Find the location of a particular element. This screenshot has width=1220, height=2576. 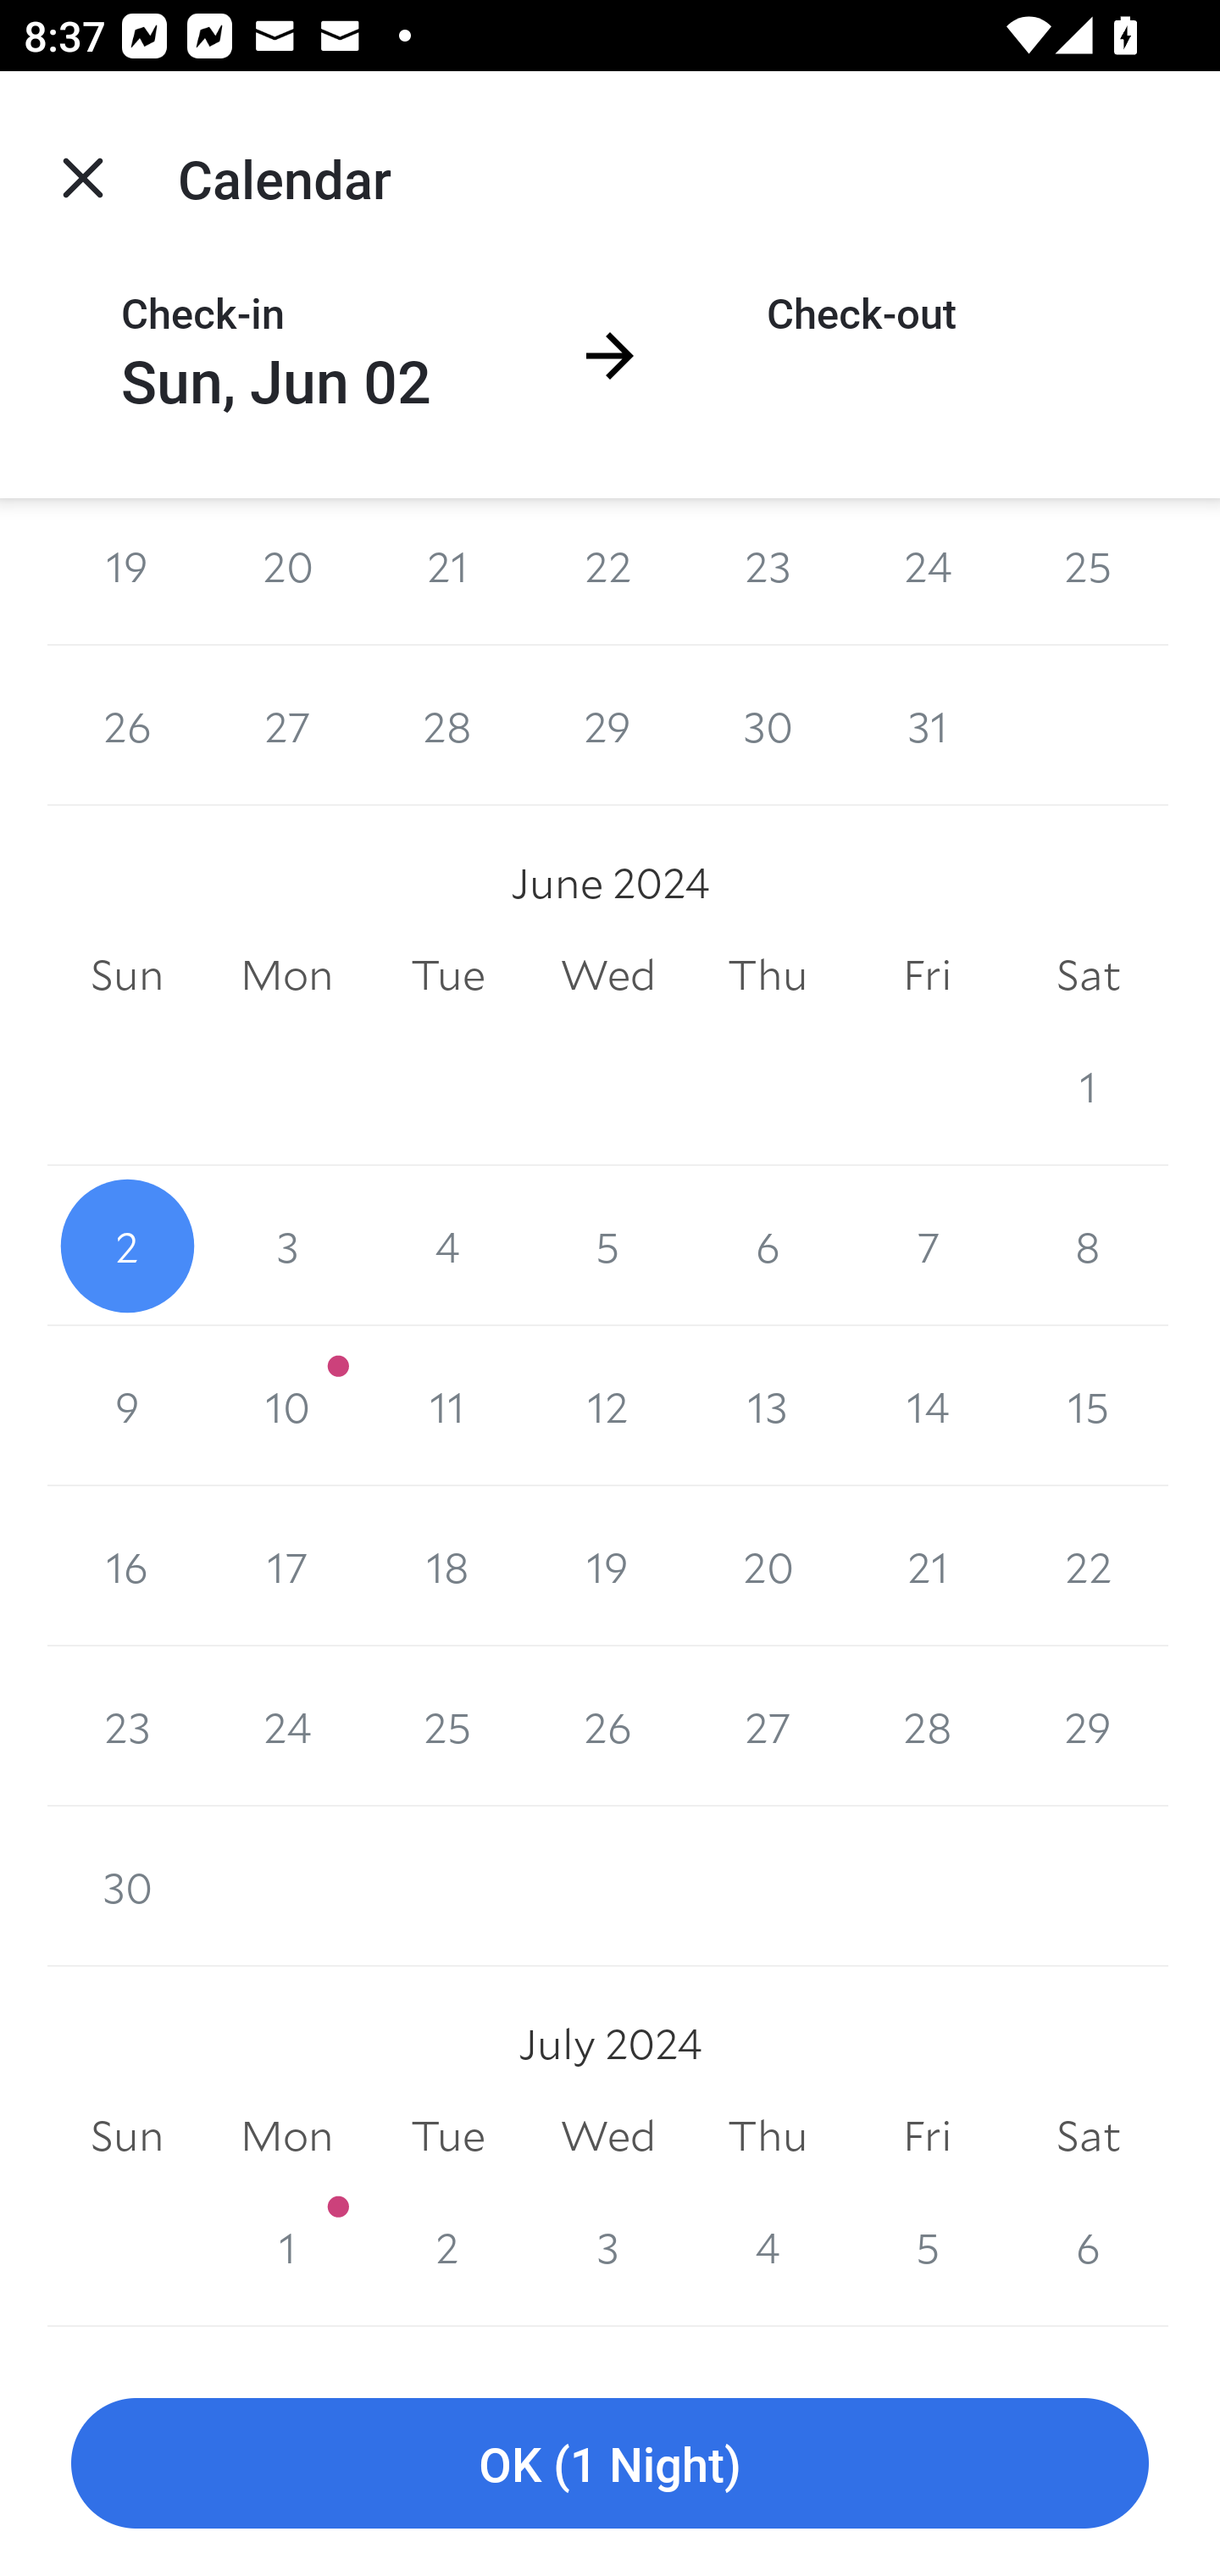

29 29 May 2024 is located at coordinates (608, 726).